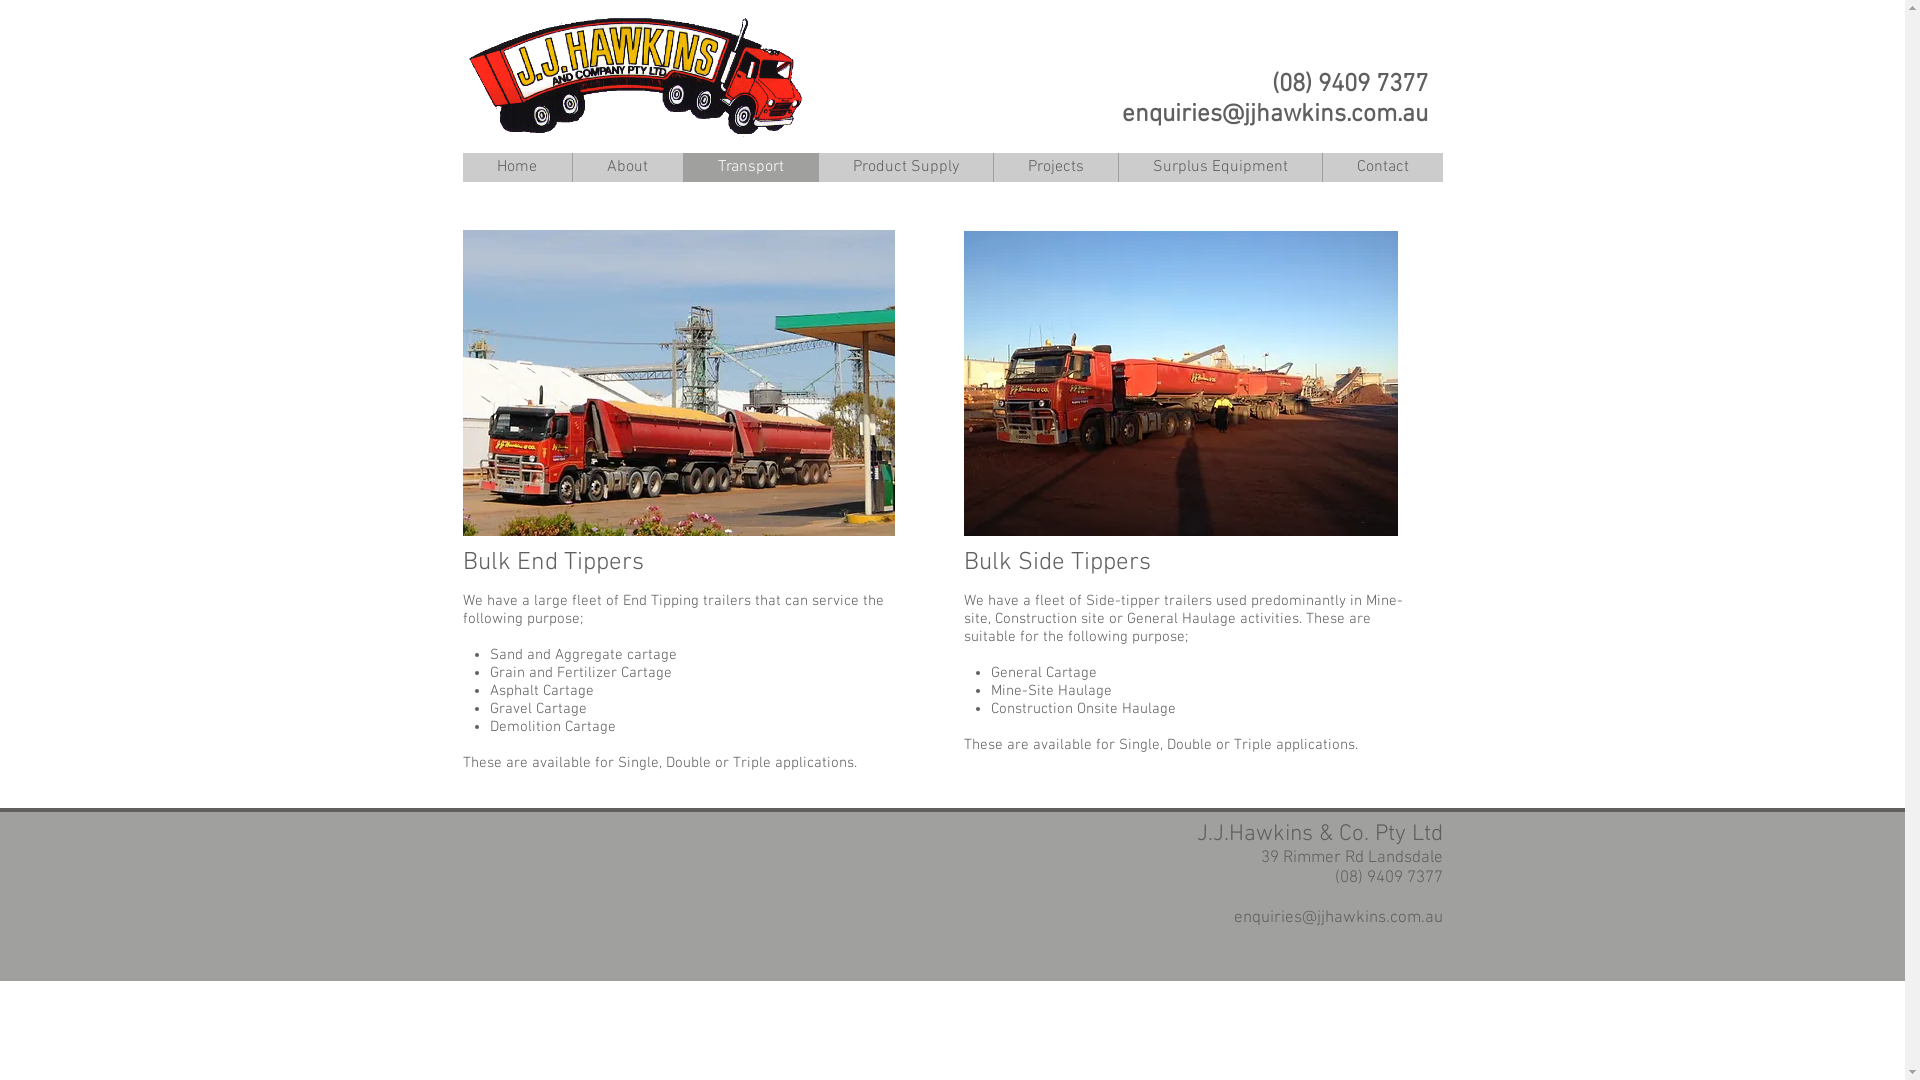 Image resolution: width=1920 pixels, height=1080 pixels. I want to click on Transport, so click(750, 168).